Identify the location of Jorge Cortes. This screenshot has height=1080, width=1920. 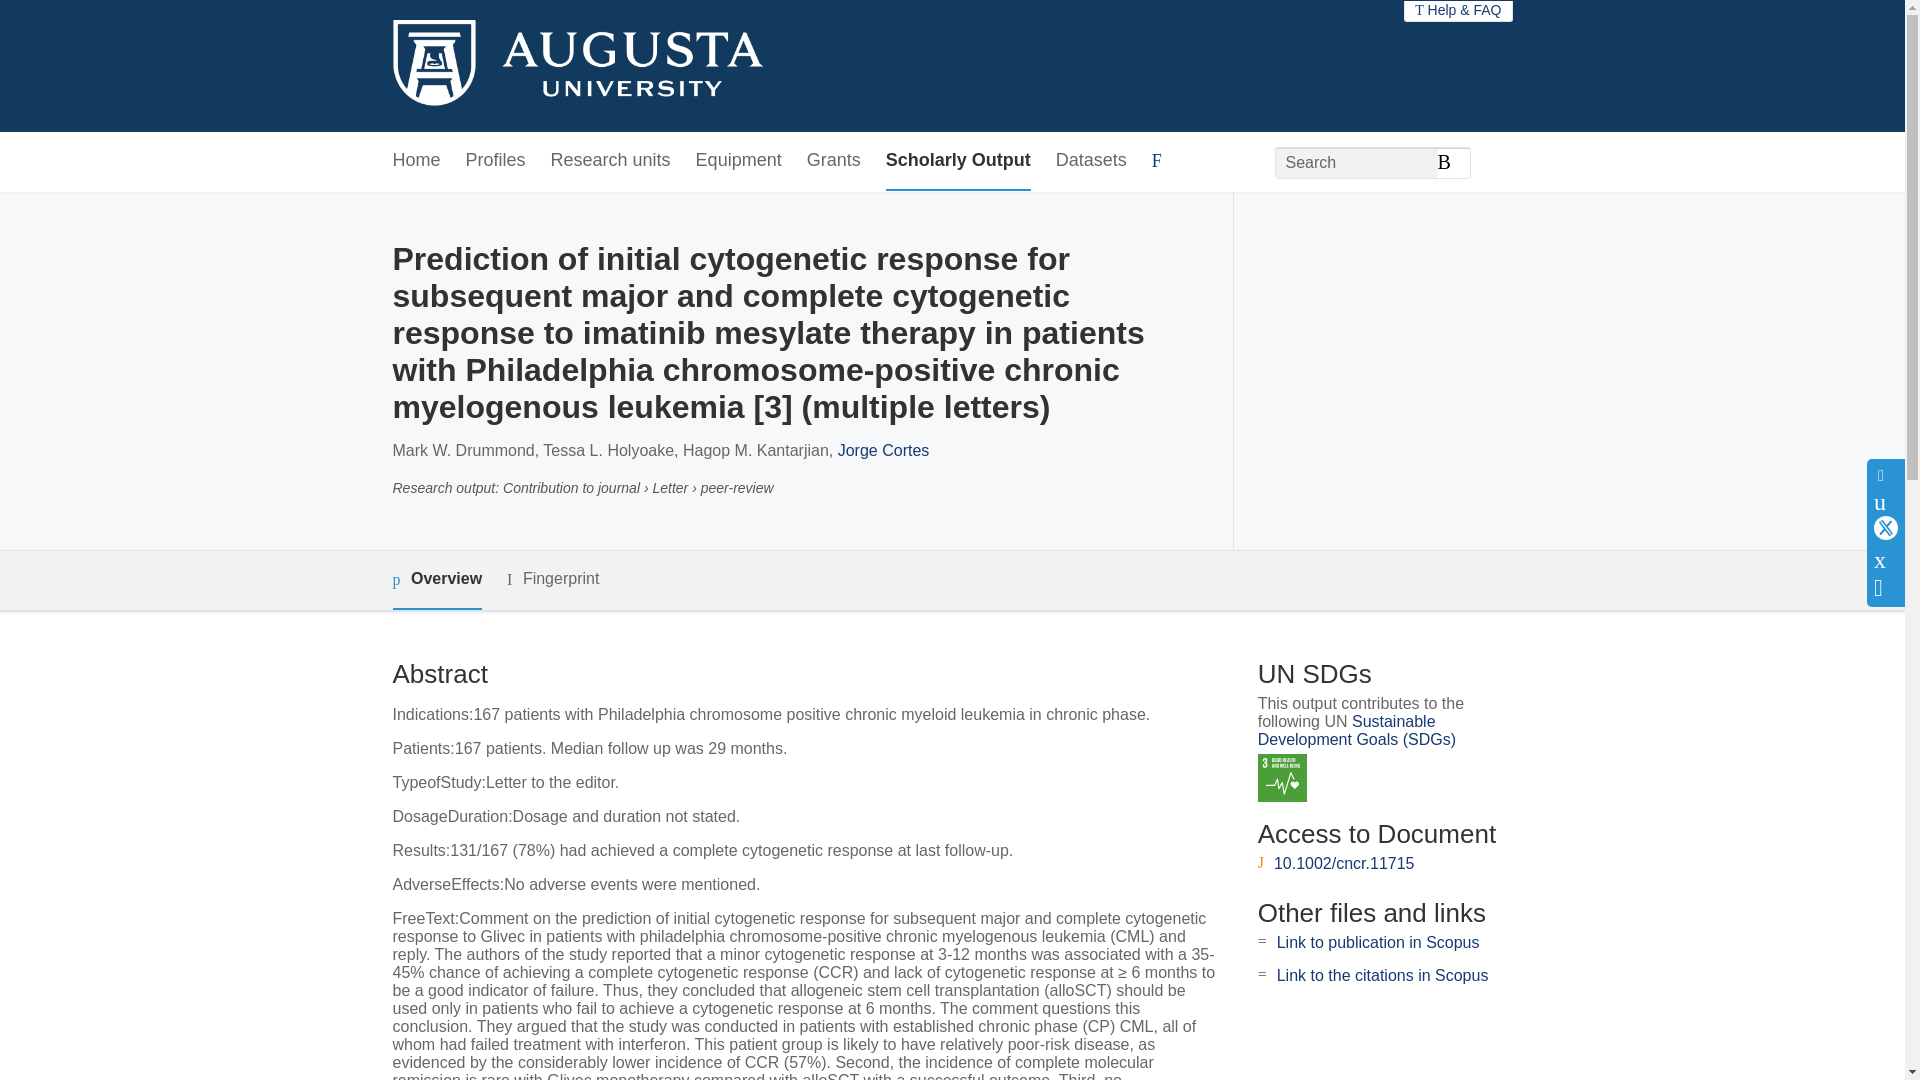
(883, 450).